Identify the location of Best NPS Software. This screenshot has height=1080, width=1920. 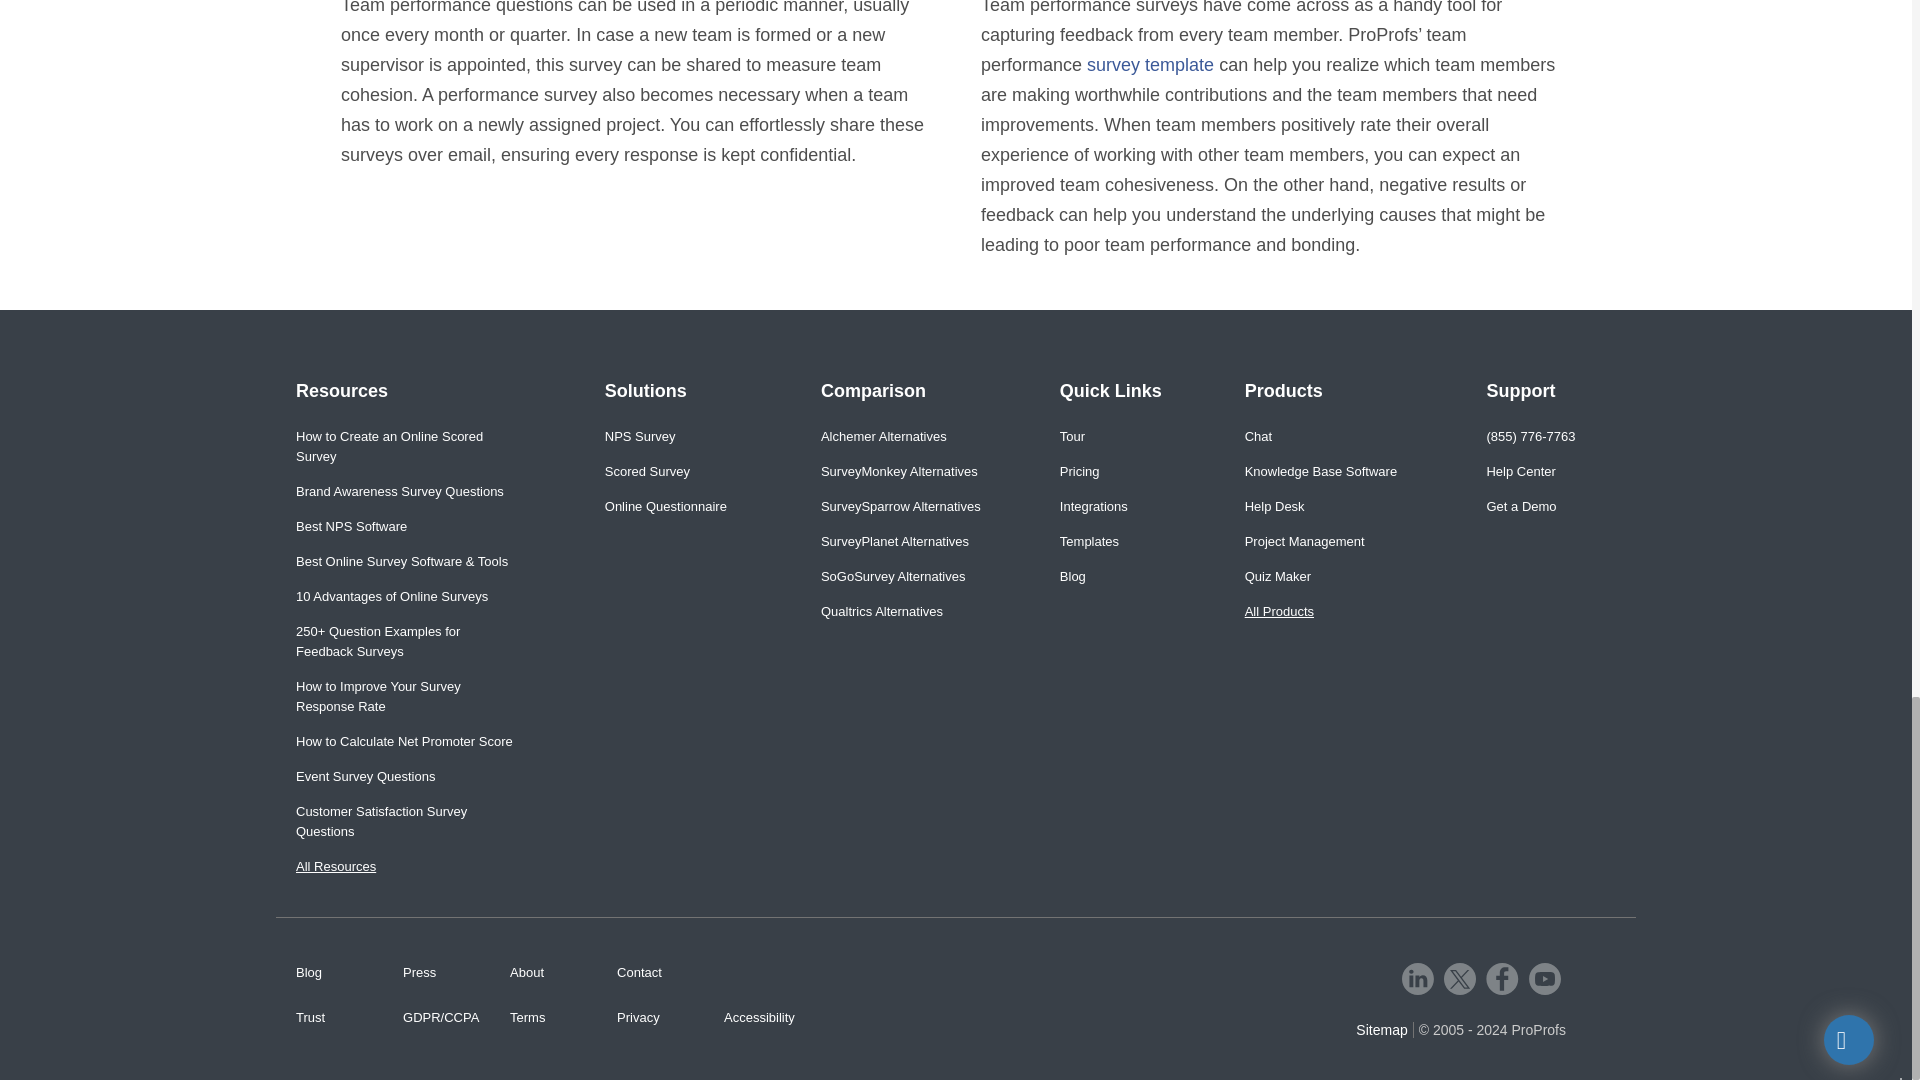
(406, 526).